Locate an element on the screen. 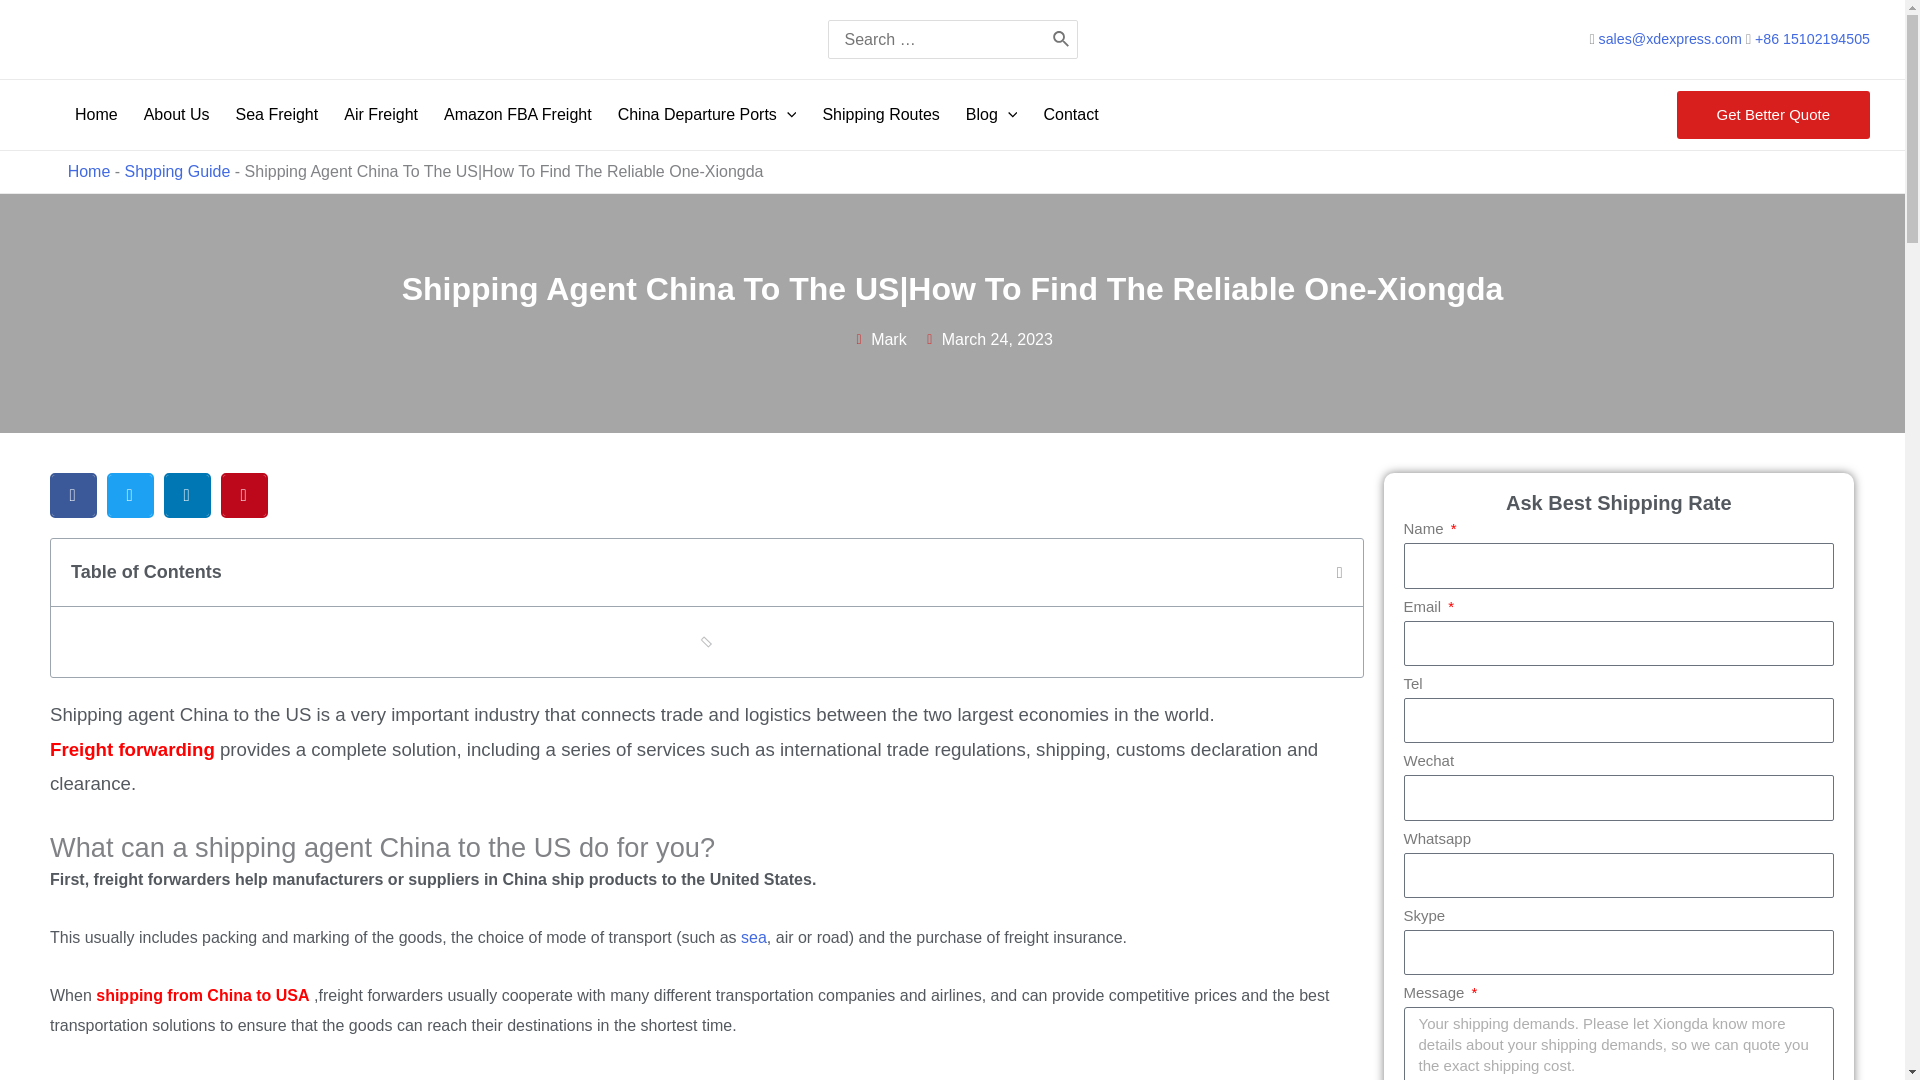  Shipping Routes is located at coordinates (883, 114).